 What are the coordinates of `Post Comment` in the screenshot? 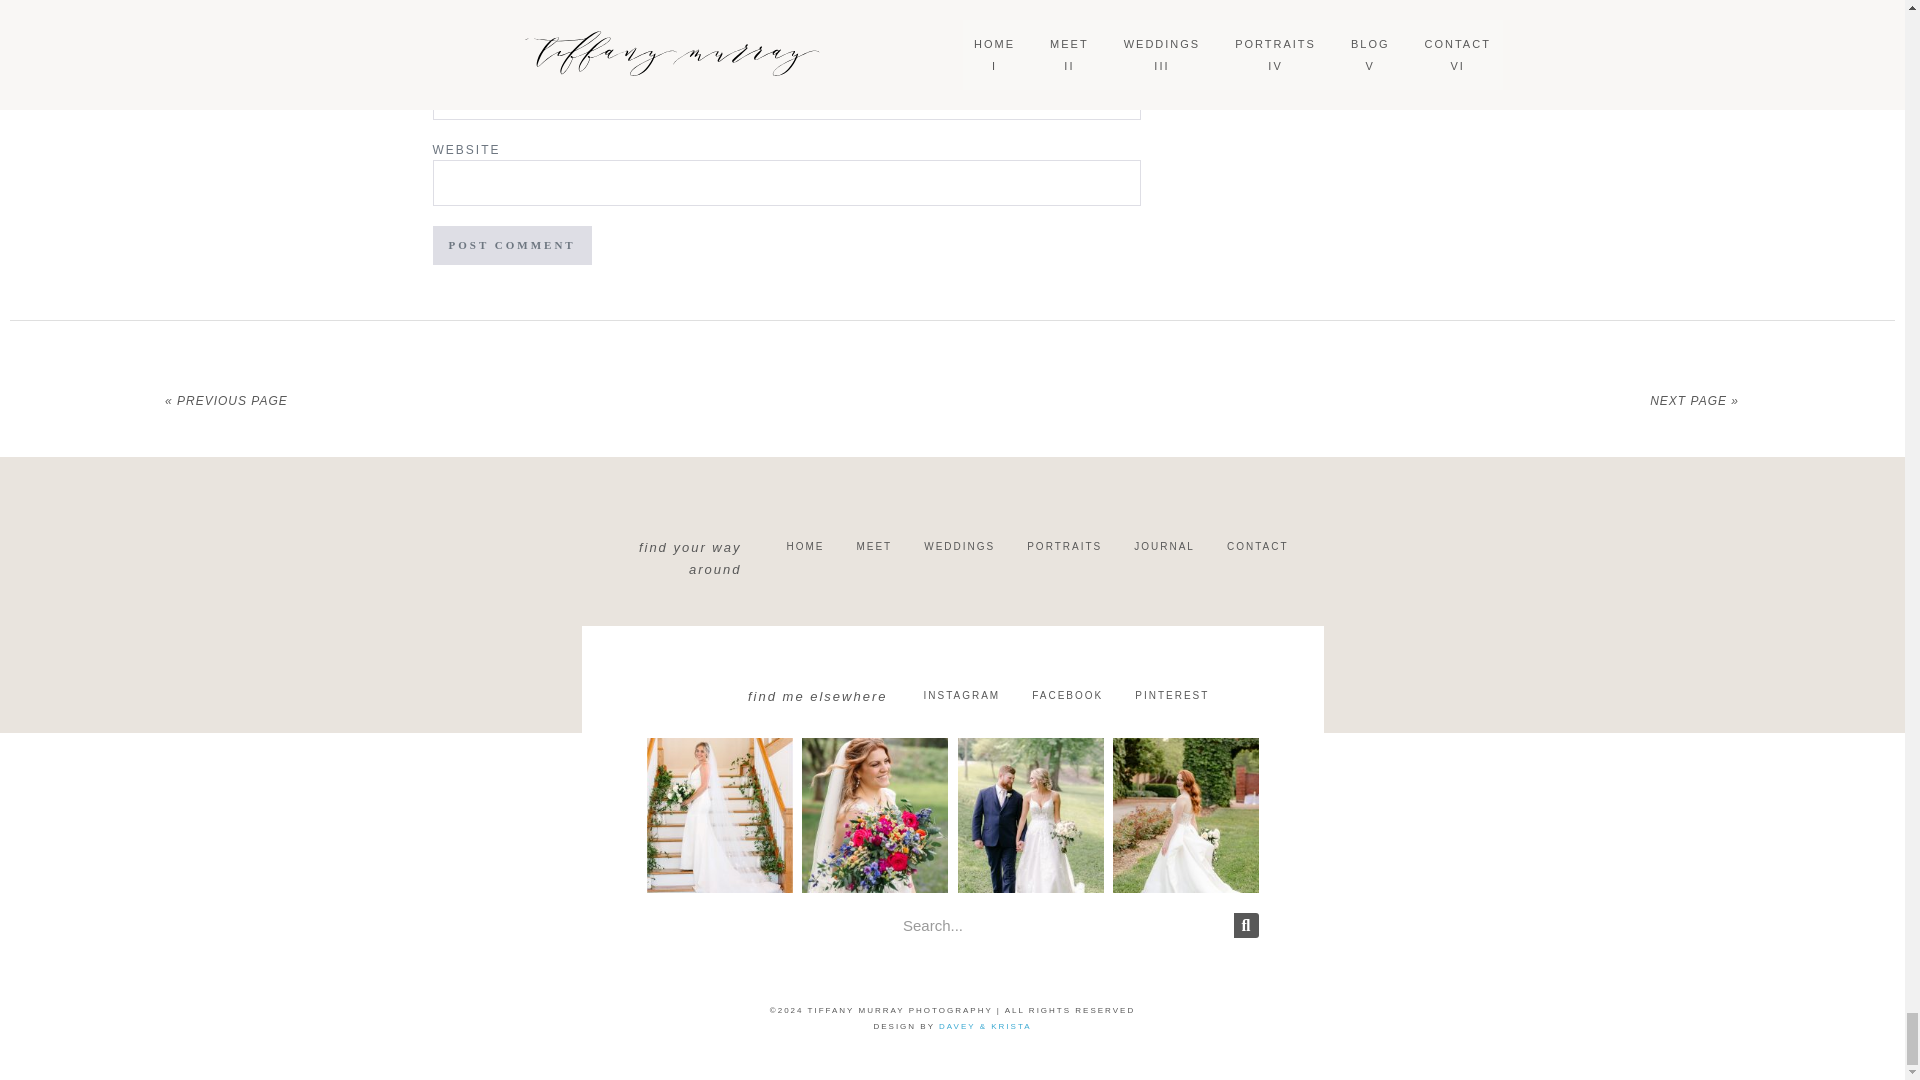 It's located at (512, 244).